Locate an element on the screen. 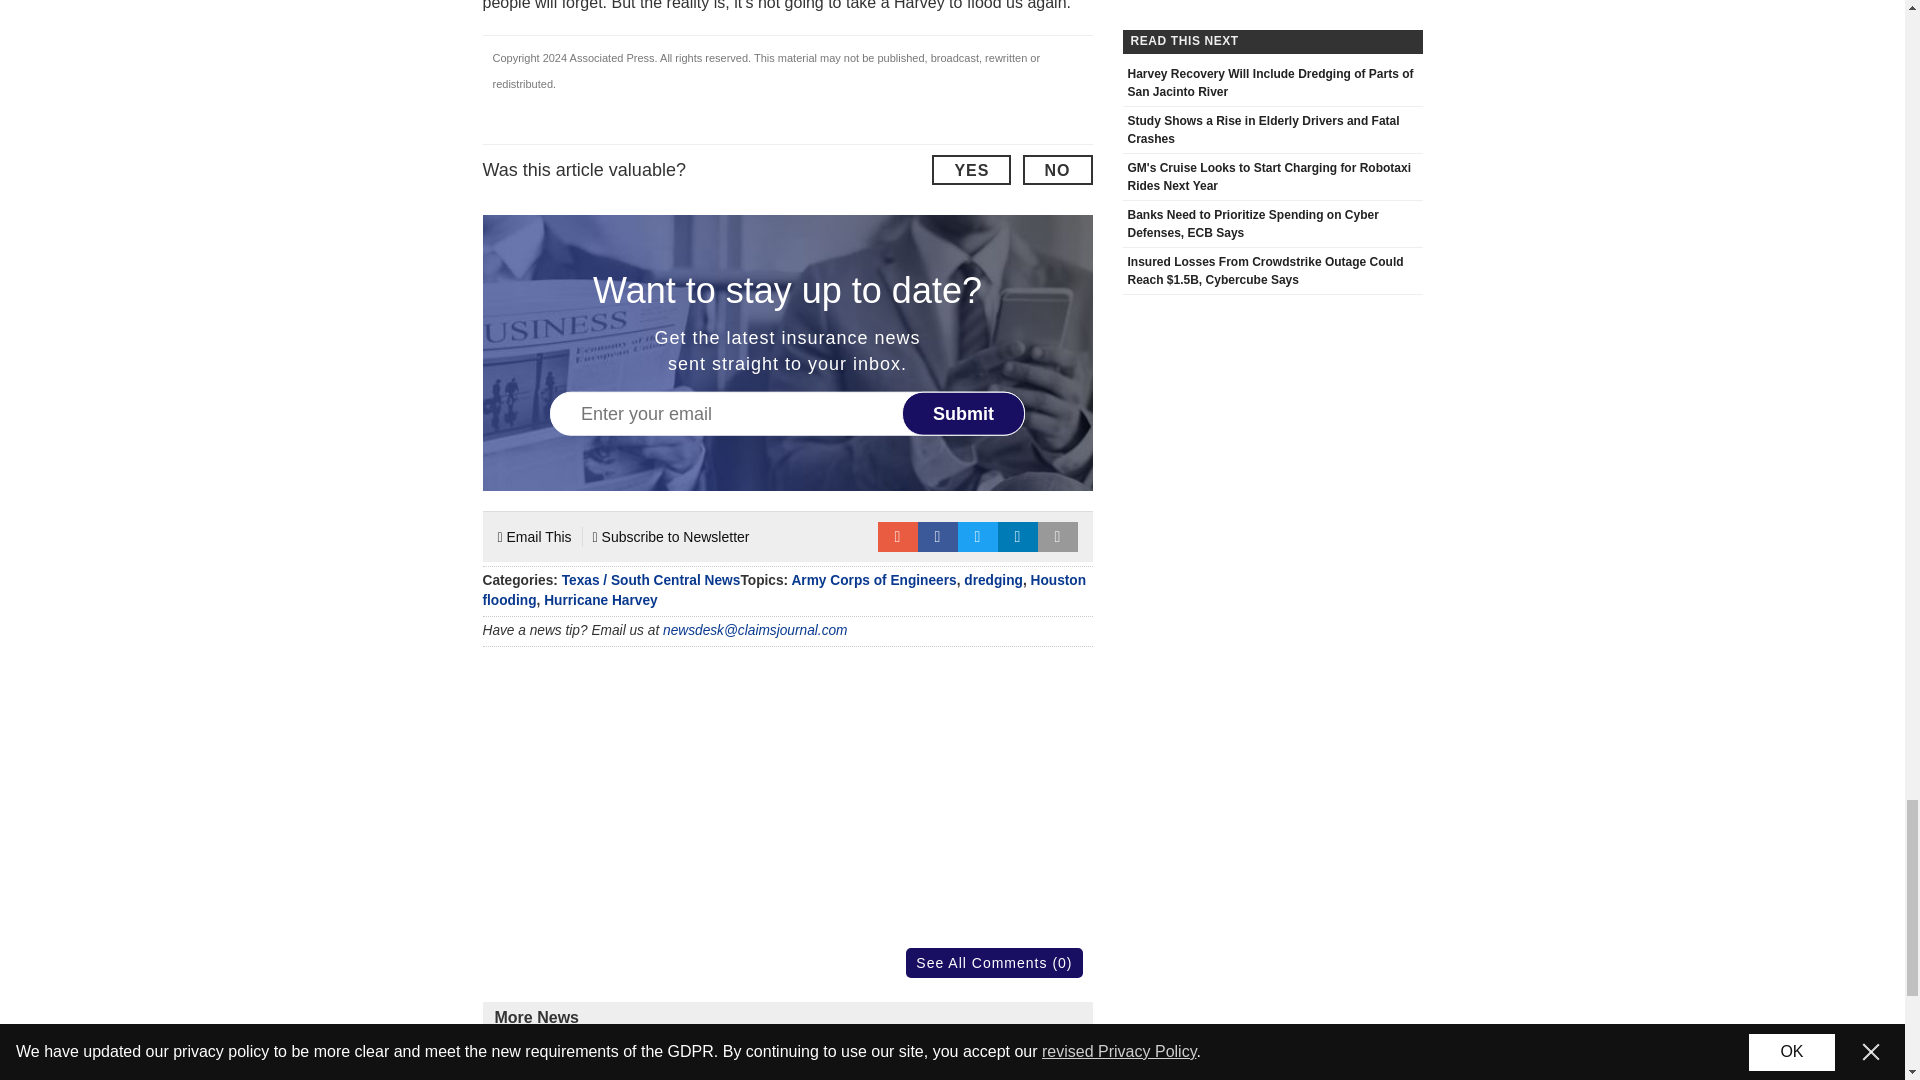 This screenshot has width=1920, height=1080. Post to Facebook. is located at coordinates (938, 536).